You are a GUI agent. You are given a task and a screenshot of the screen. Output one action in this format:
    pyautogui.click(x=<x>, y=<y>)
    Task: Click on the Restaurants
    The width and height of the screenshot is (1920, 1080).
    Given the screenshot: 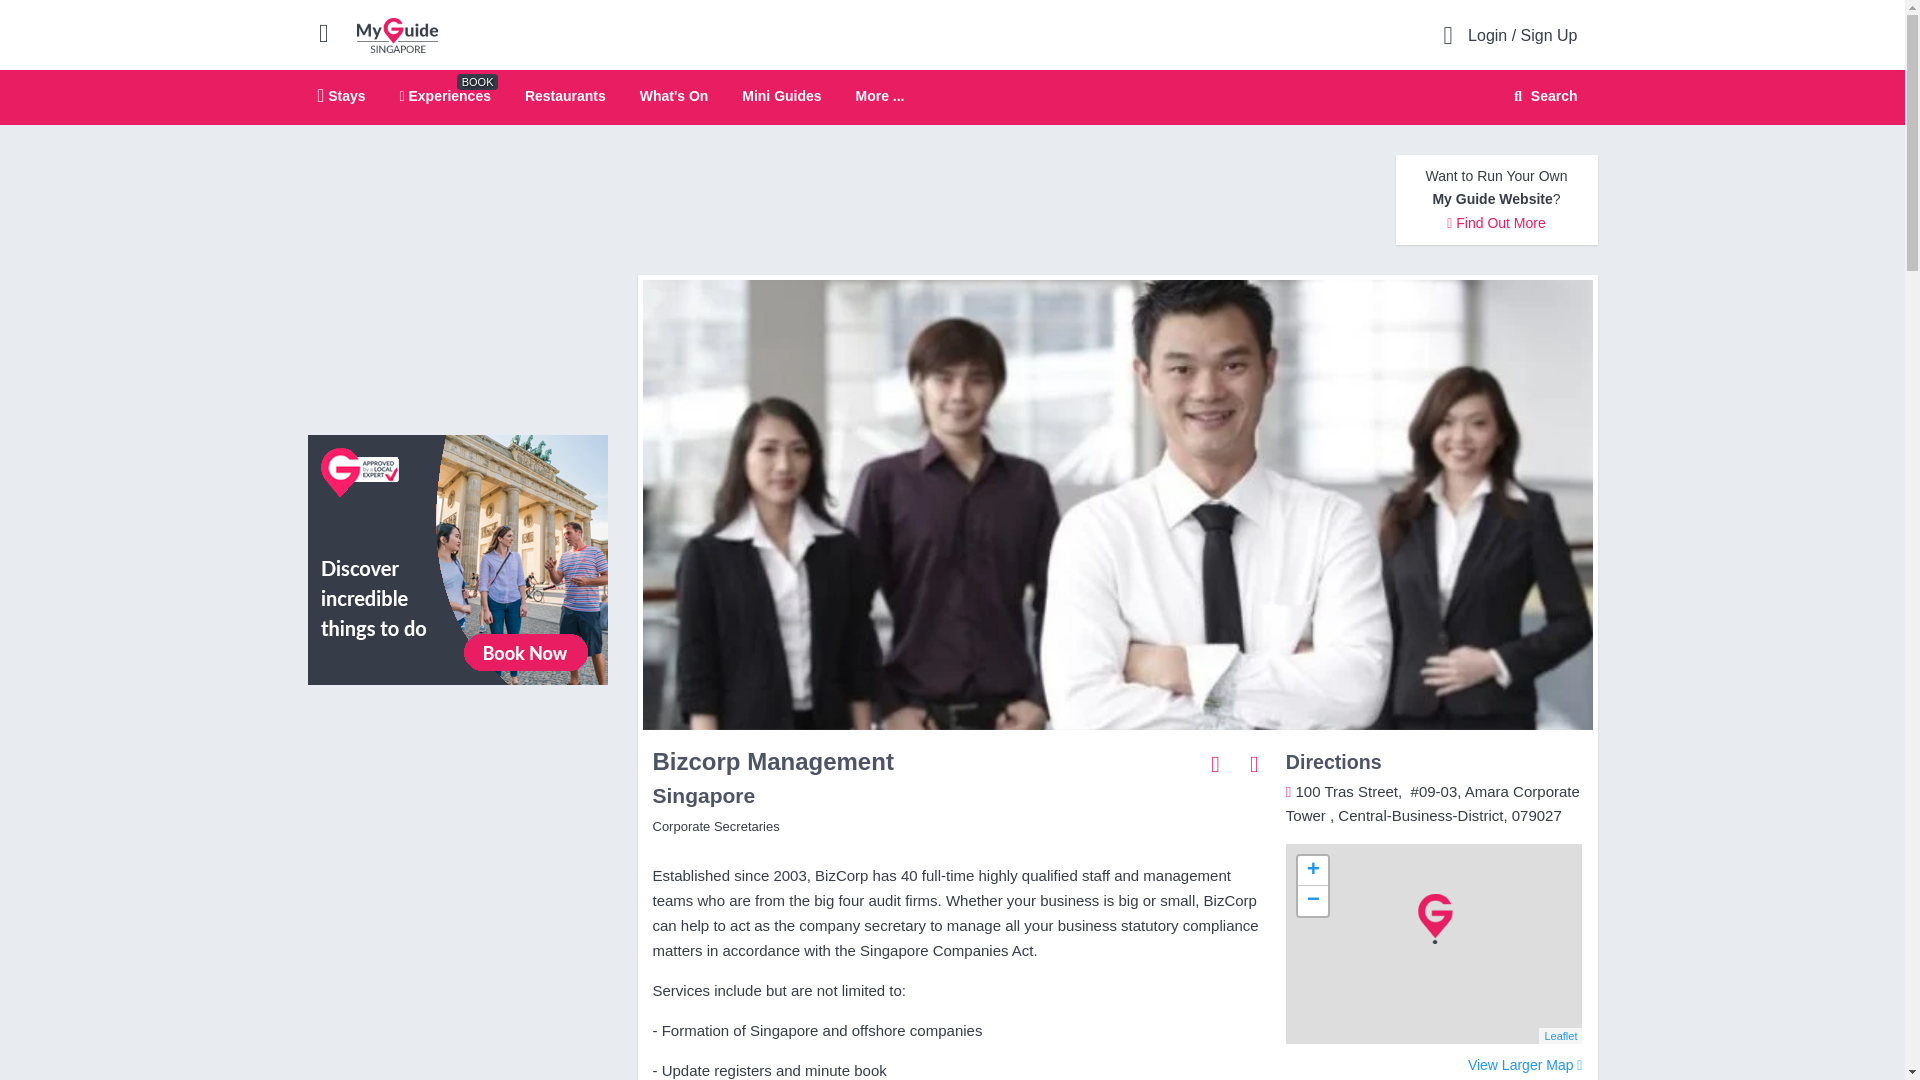 What is the action you would take?
    pyautogui.click(x=565, y=95)
    